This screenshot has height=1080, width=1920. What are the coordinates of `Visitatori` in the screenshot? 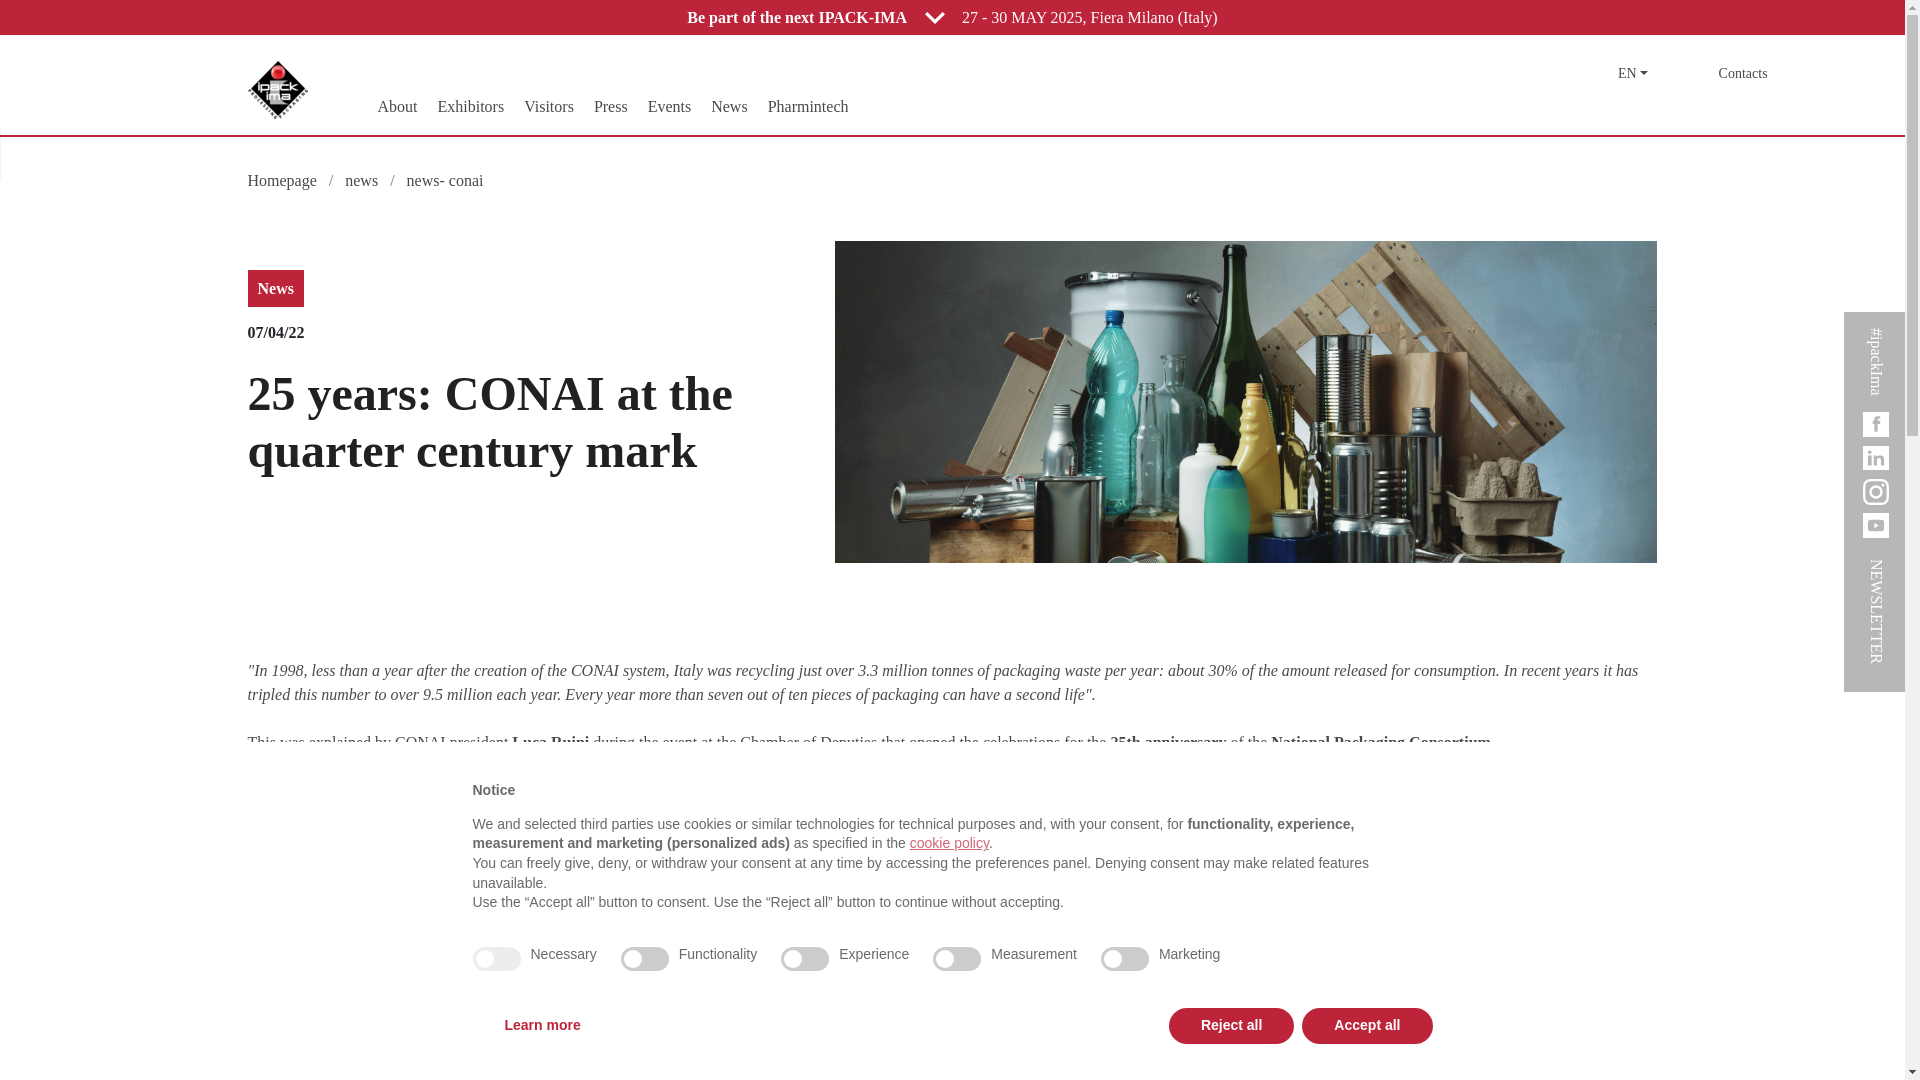 It's located at (548, 106).